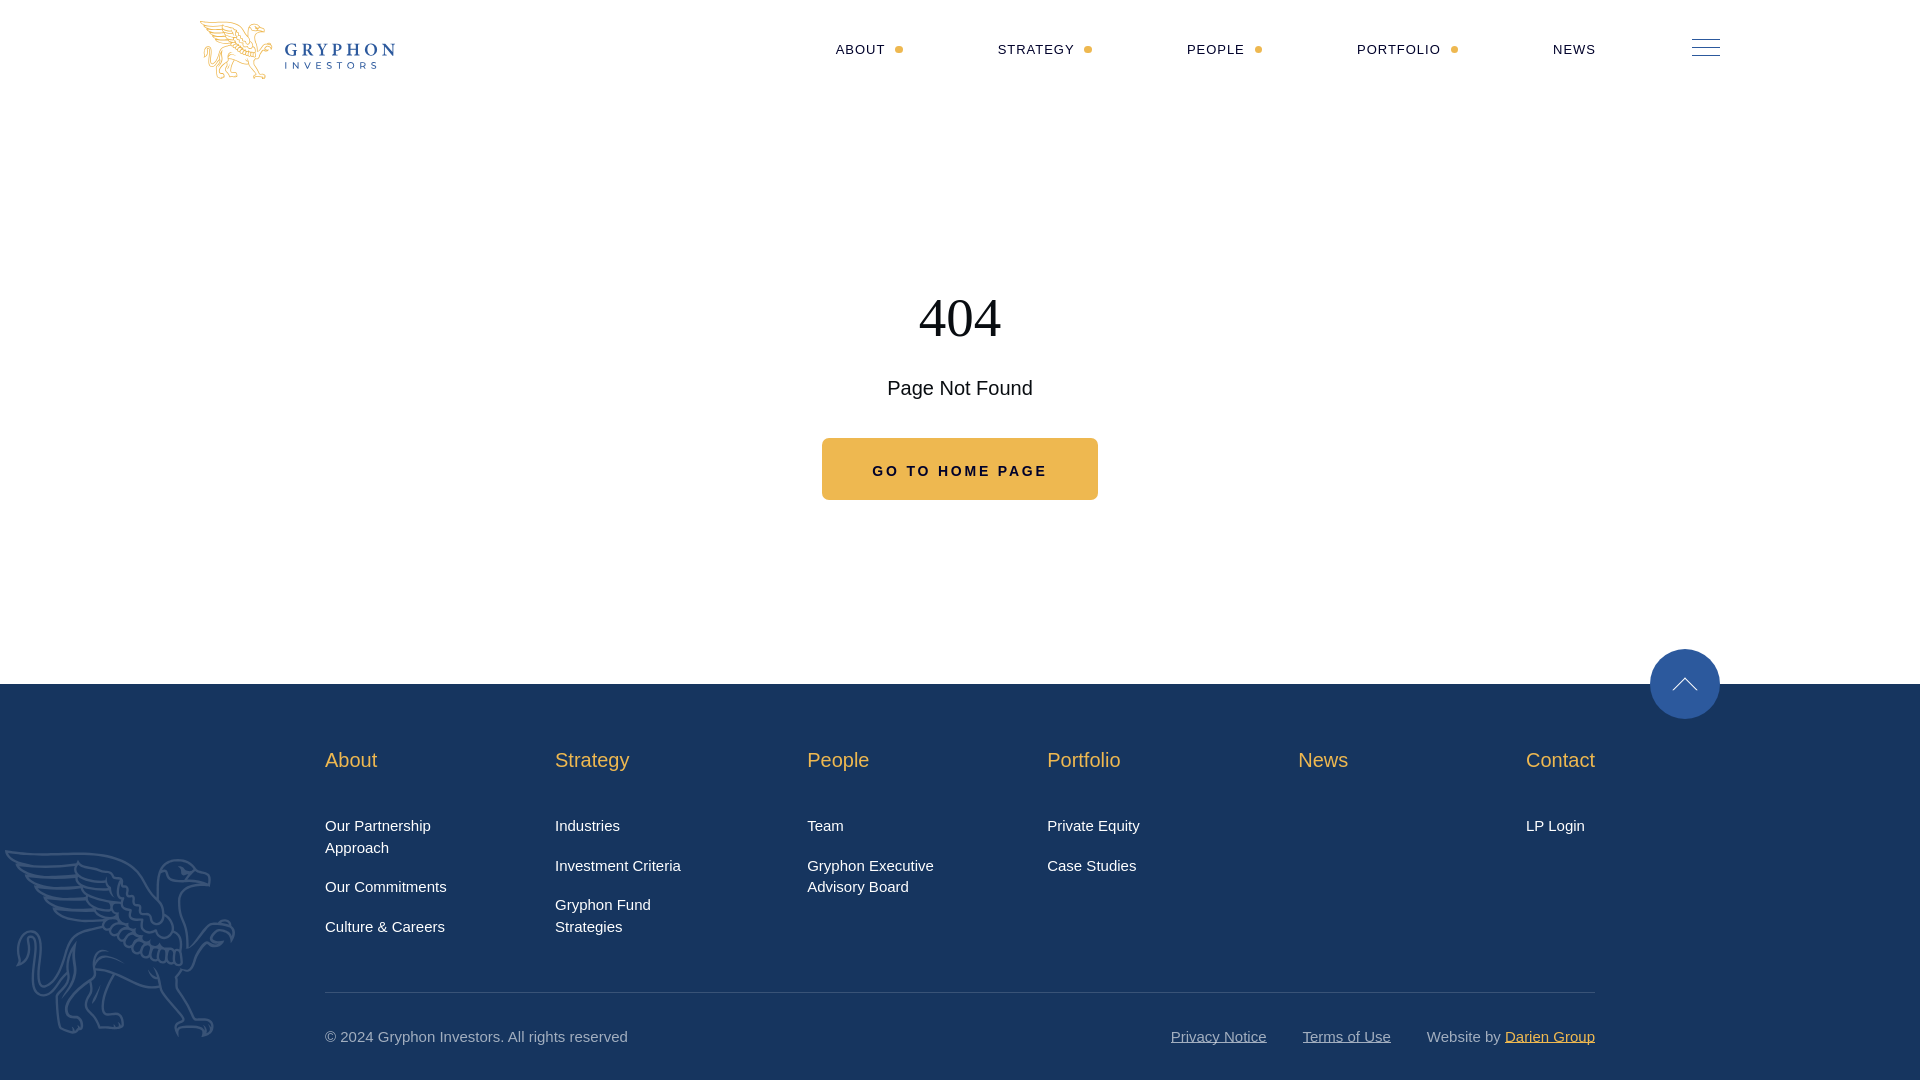 The width and height of the screenshot is (1920, 1080). I want to click on Private Equity, so click(868, 50).